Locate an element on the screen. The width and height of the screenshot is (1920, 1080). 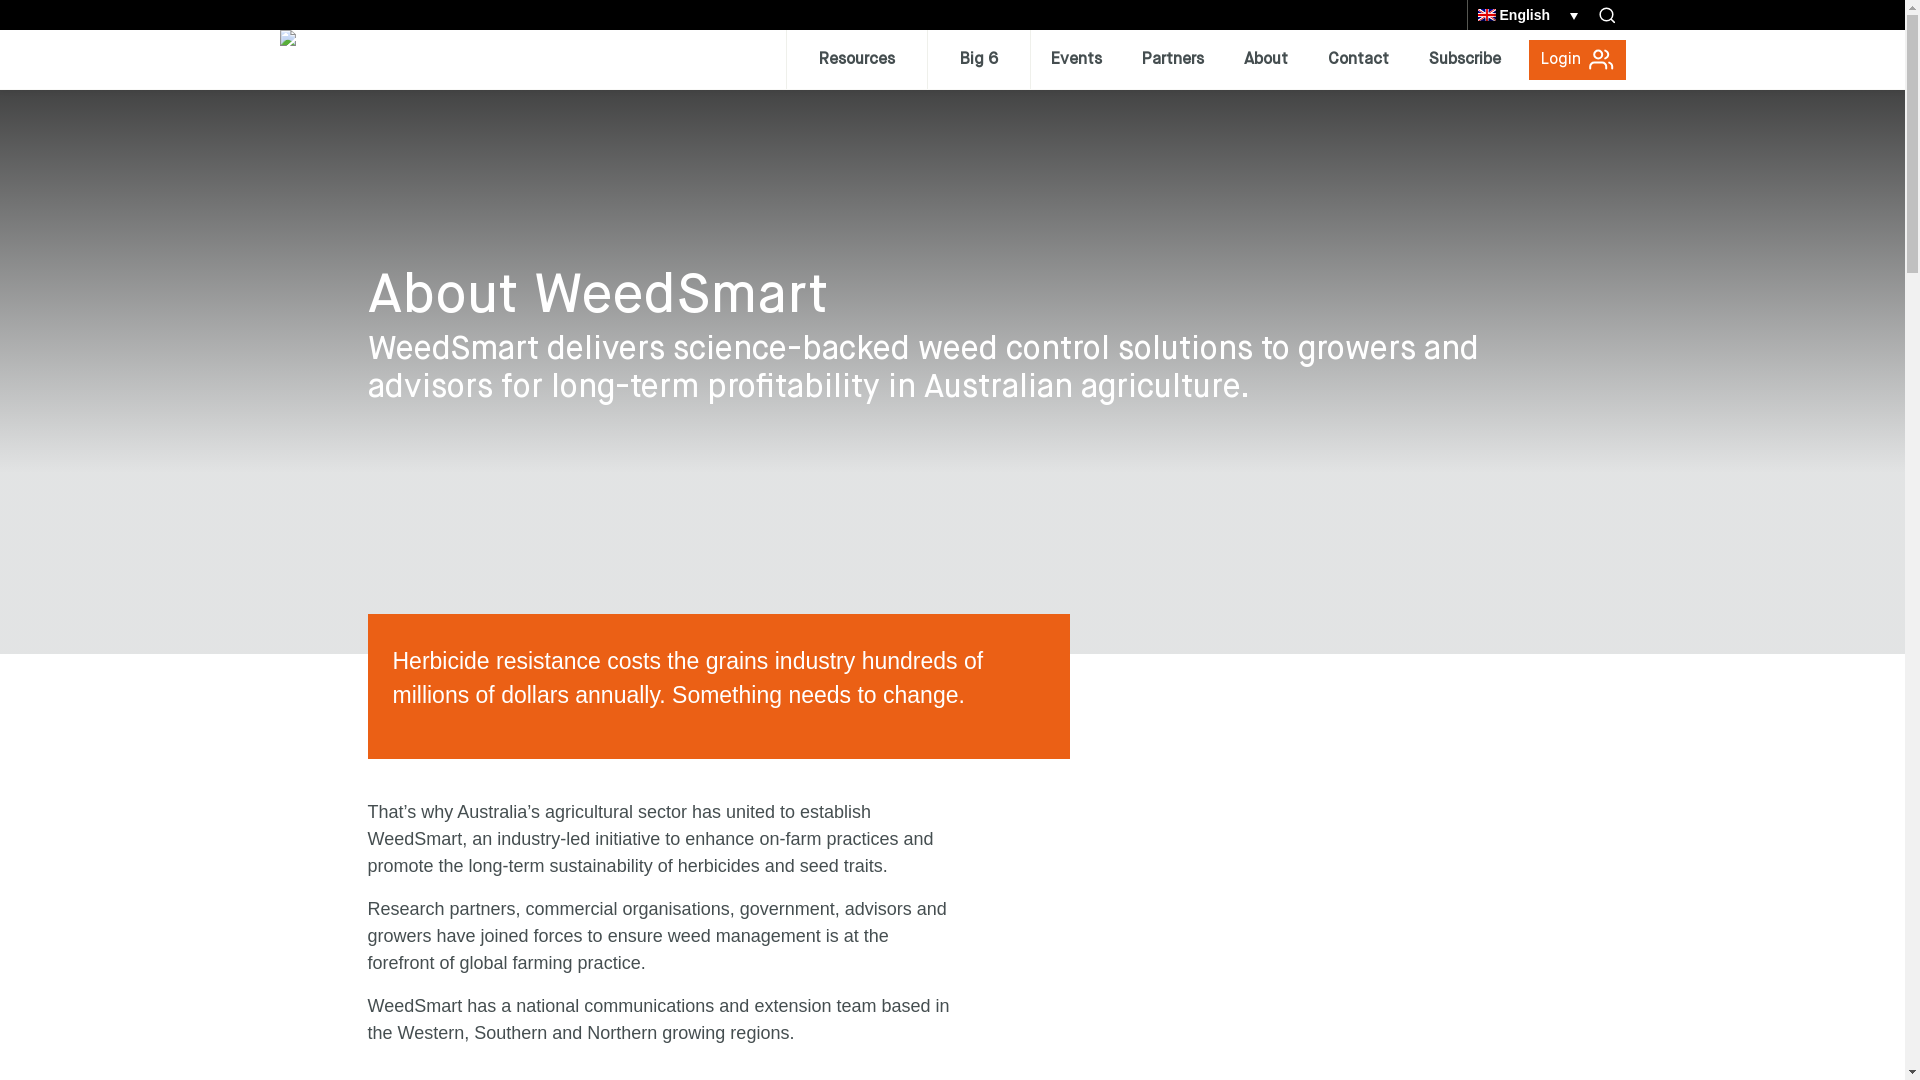
Events is located at coordinates (1076, 60).